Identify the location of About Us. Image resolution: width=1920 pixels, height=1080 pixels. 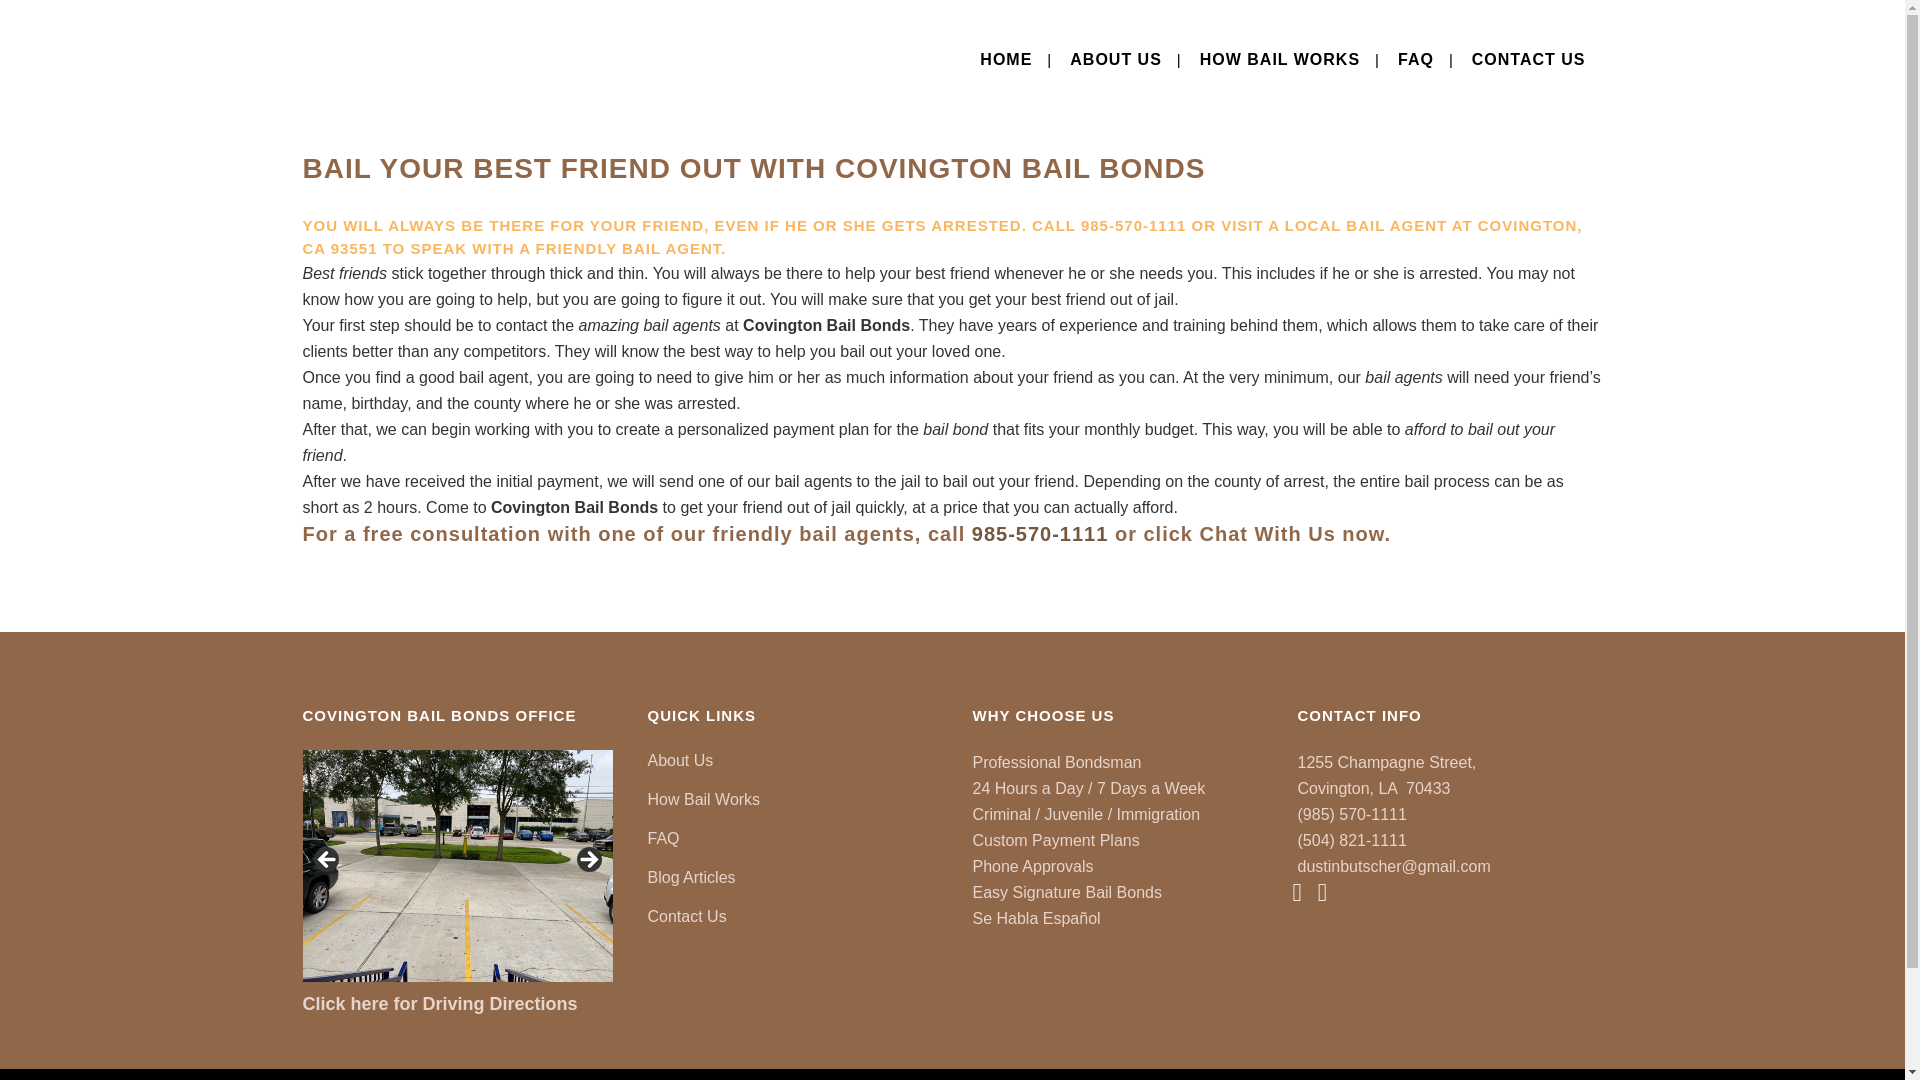
(795, 760).